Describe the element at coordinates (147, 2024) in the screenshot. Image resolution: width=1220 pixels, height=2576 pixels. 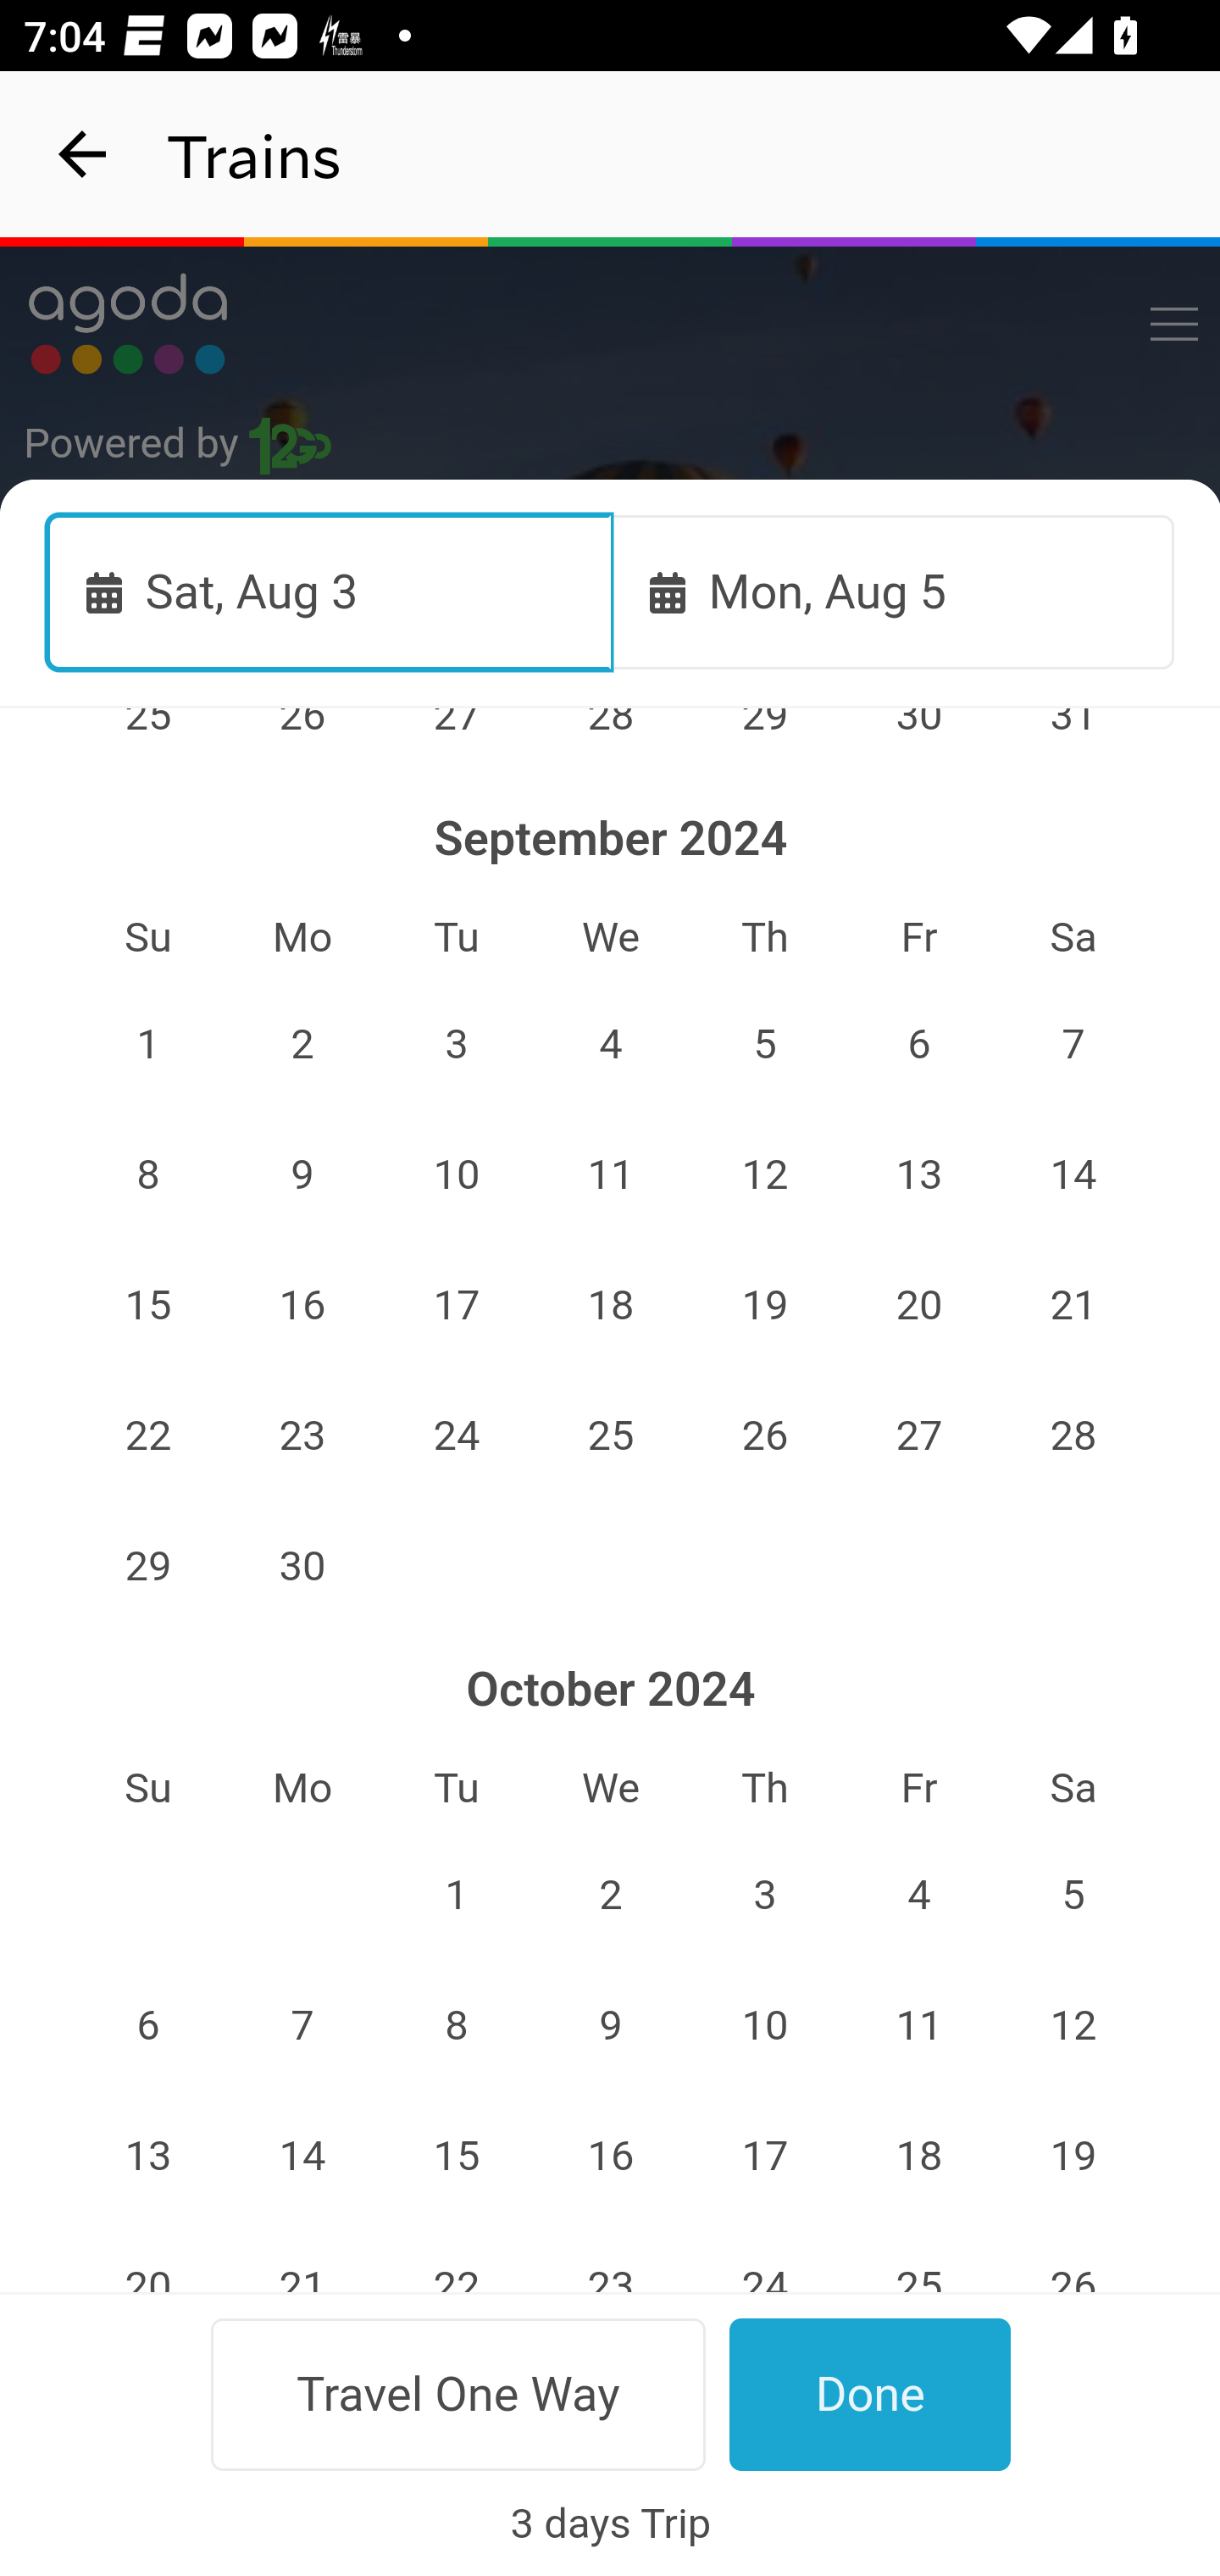
I see `6` at that location.